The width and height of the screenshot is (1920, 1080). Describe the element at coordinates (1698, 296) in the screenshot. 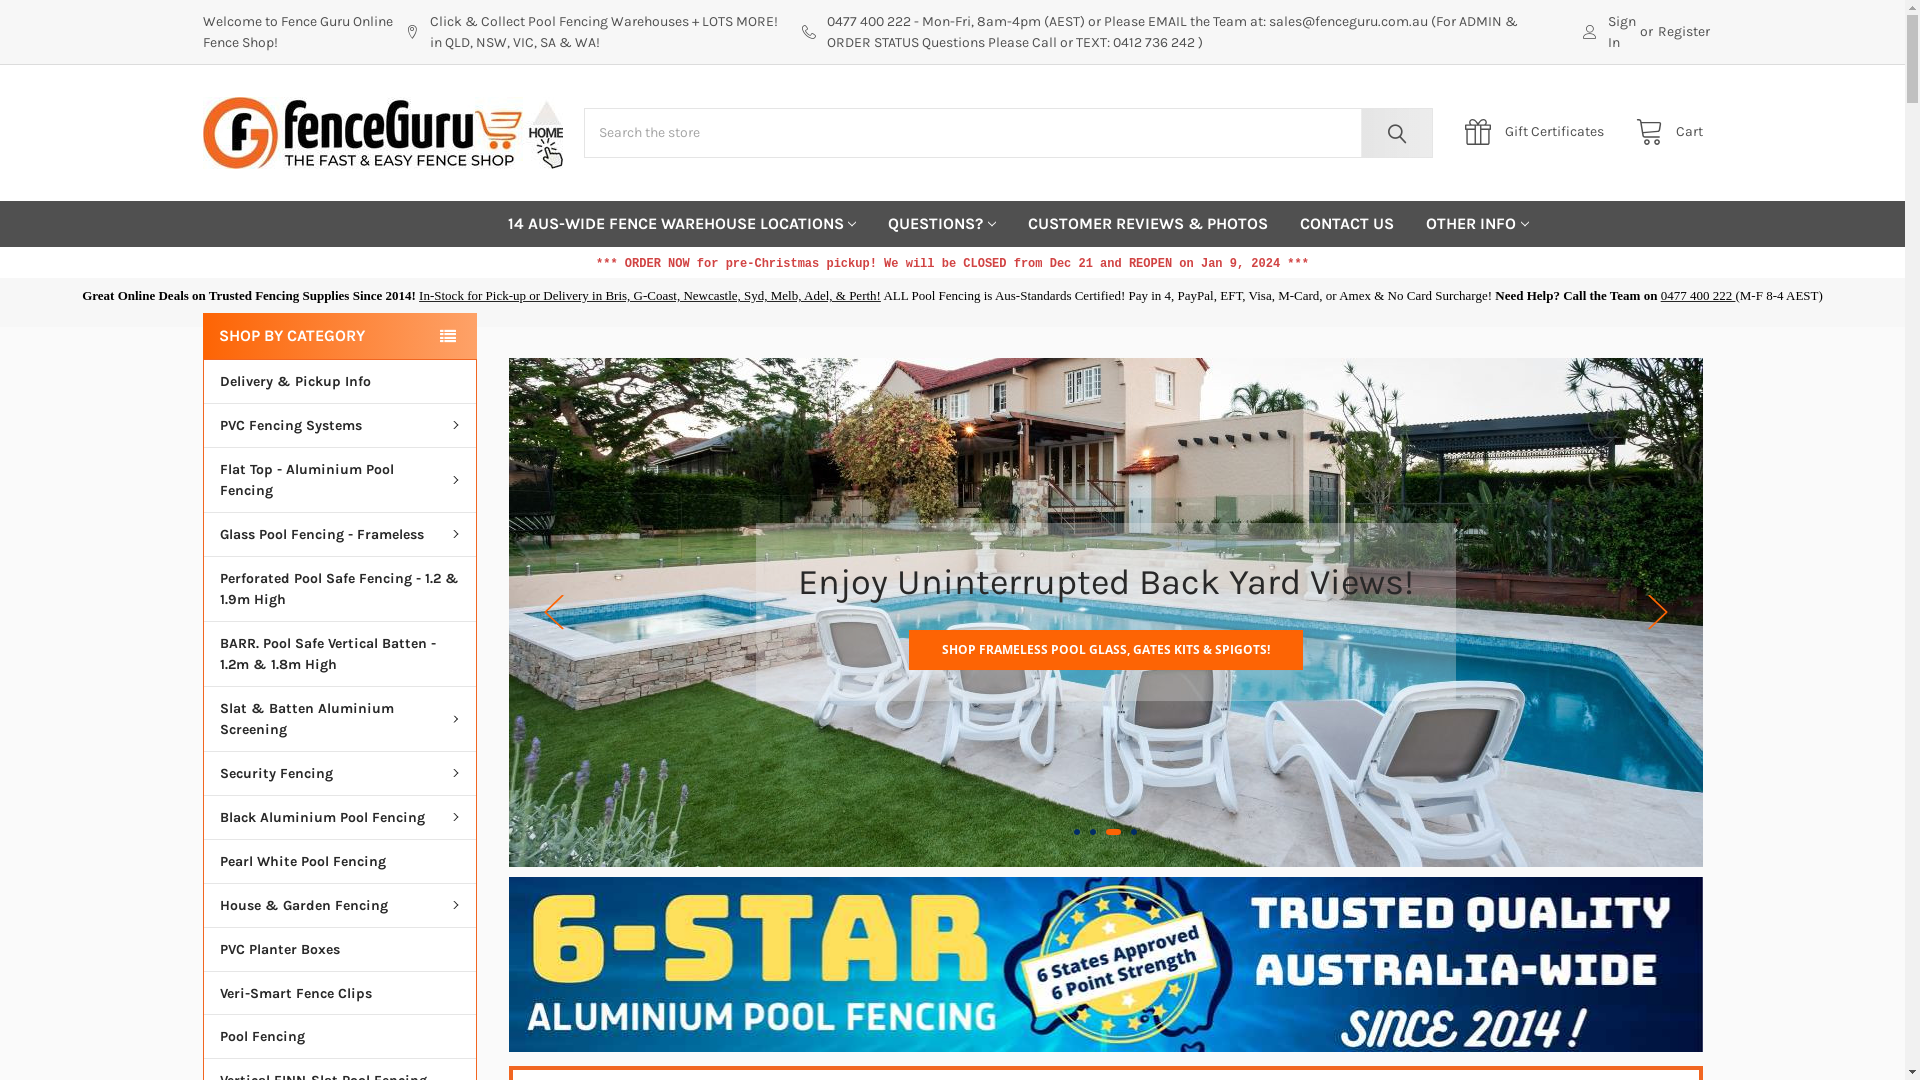

I see `0477 400 222 ` at that location.